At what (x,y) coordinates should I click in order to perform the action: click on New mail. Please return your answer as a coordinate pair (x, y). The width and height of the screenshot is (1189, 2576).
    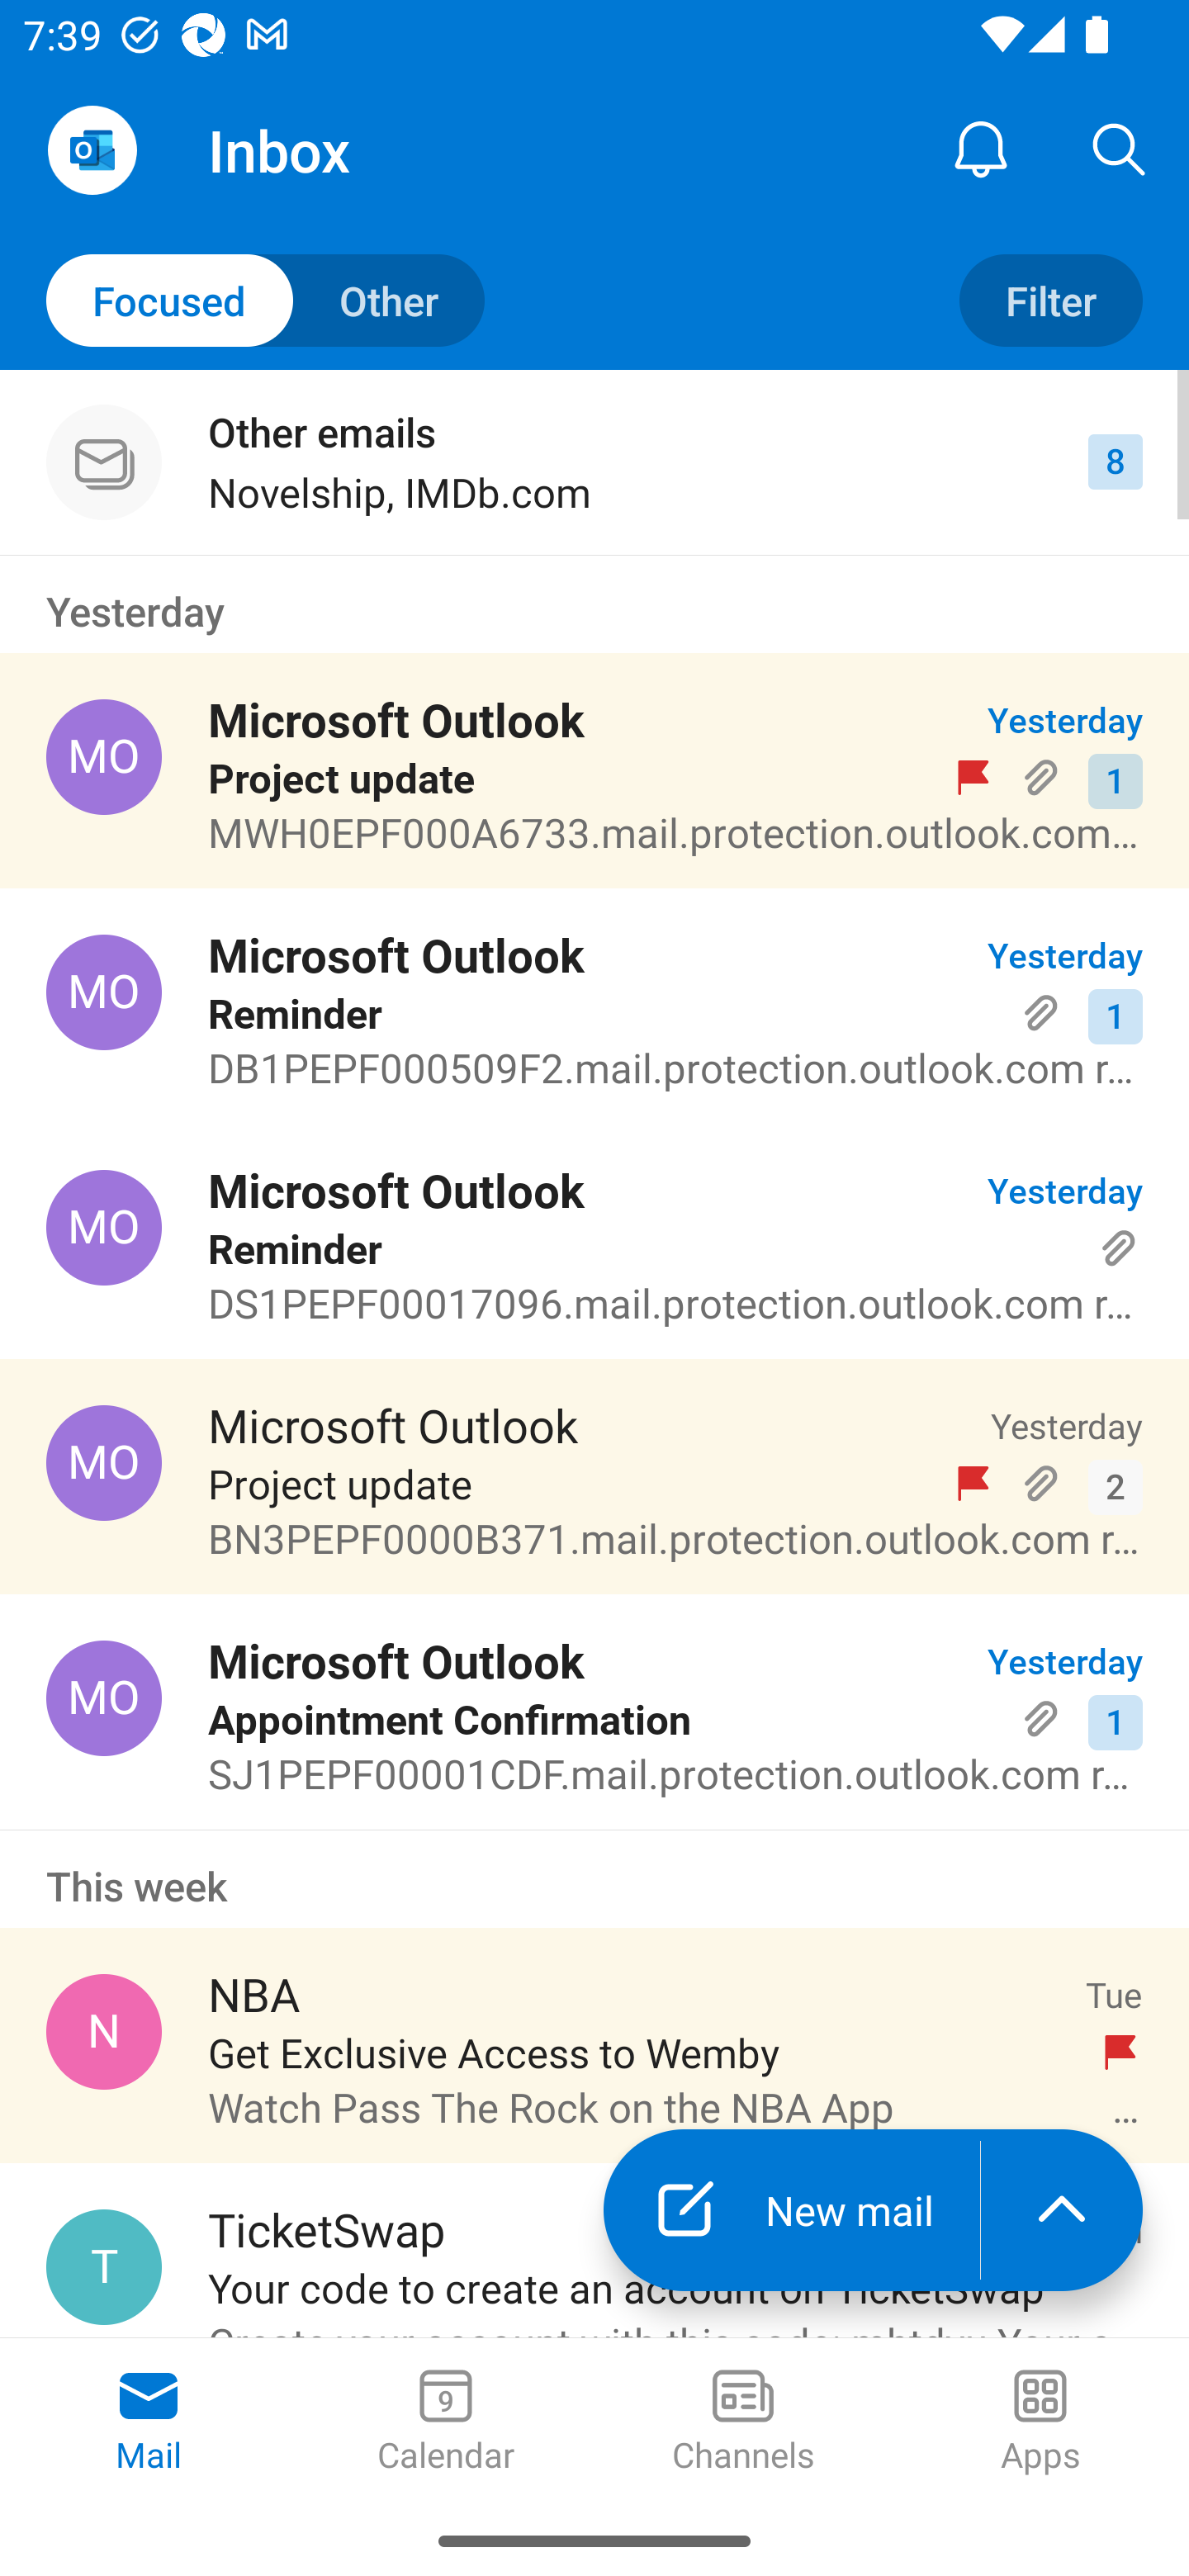
    Looking at the image, I should click on (791, 2209).